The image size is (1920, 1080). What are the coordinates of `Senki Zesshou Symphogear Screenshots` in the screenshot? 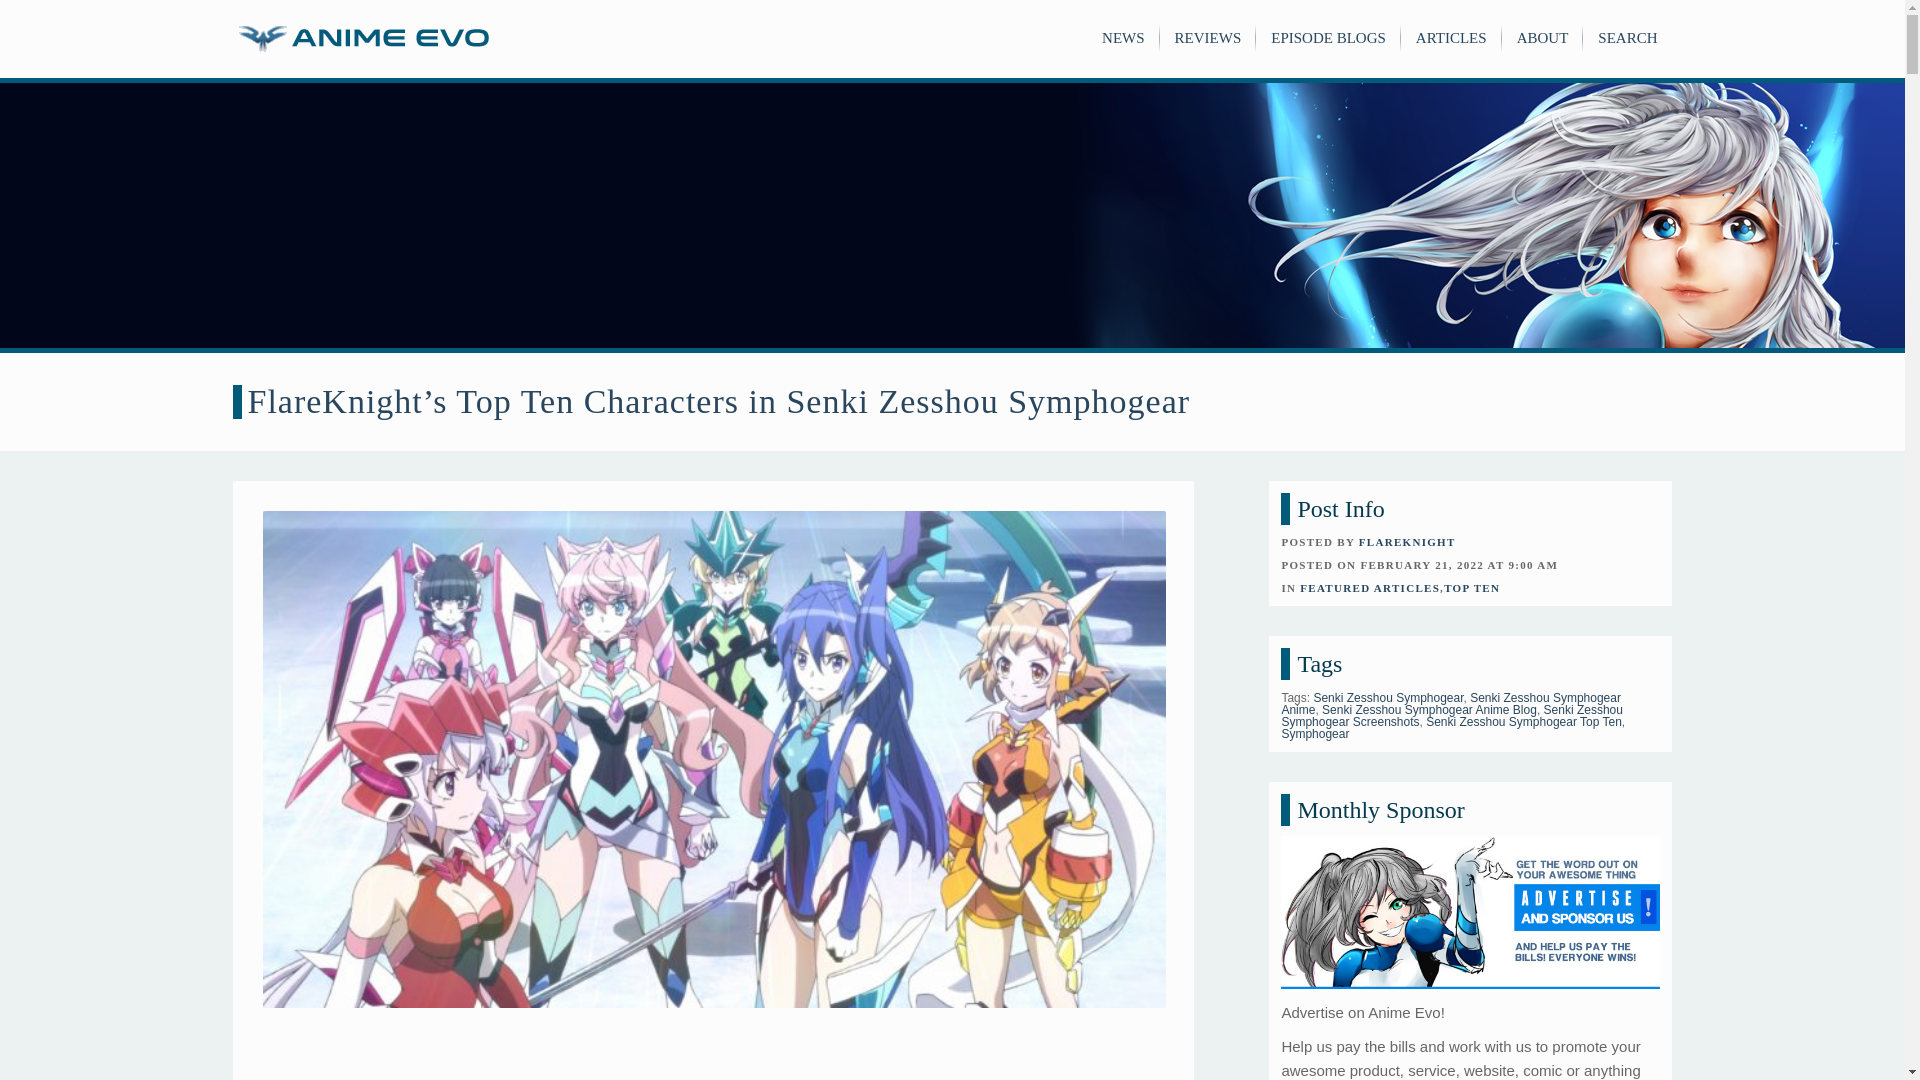 It's located at (1451, 716).